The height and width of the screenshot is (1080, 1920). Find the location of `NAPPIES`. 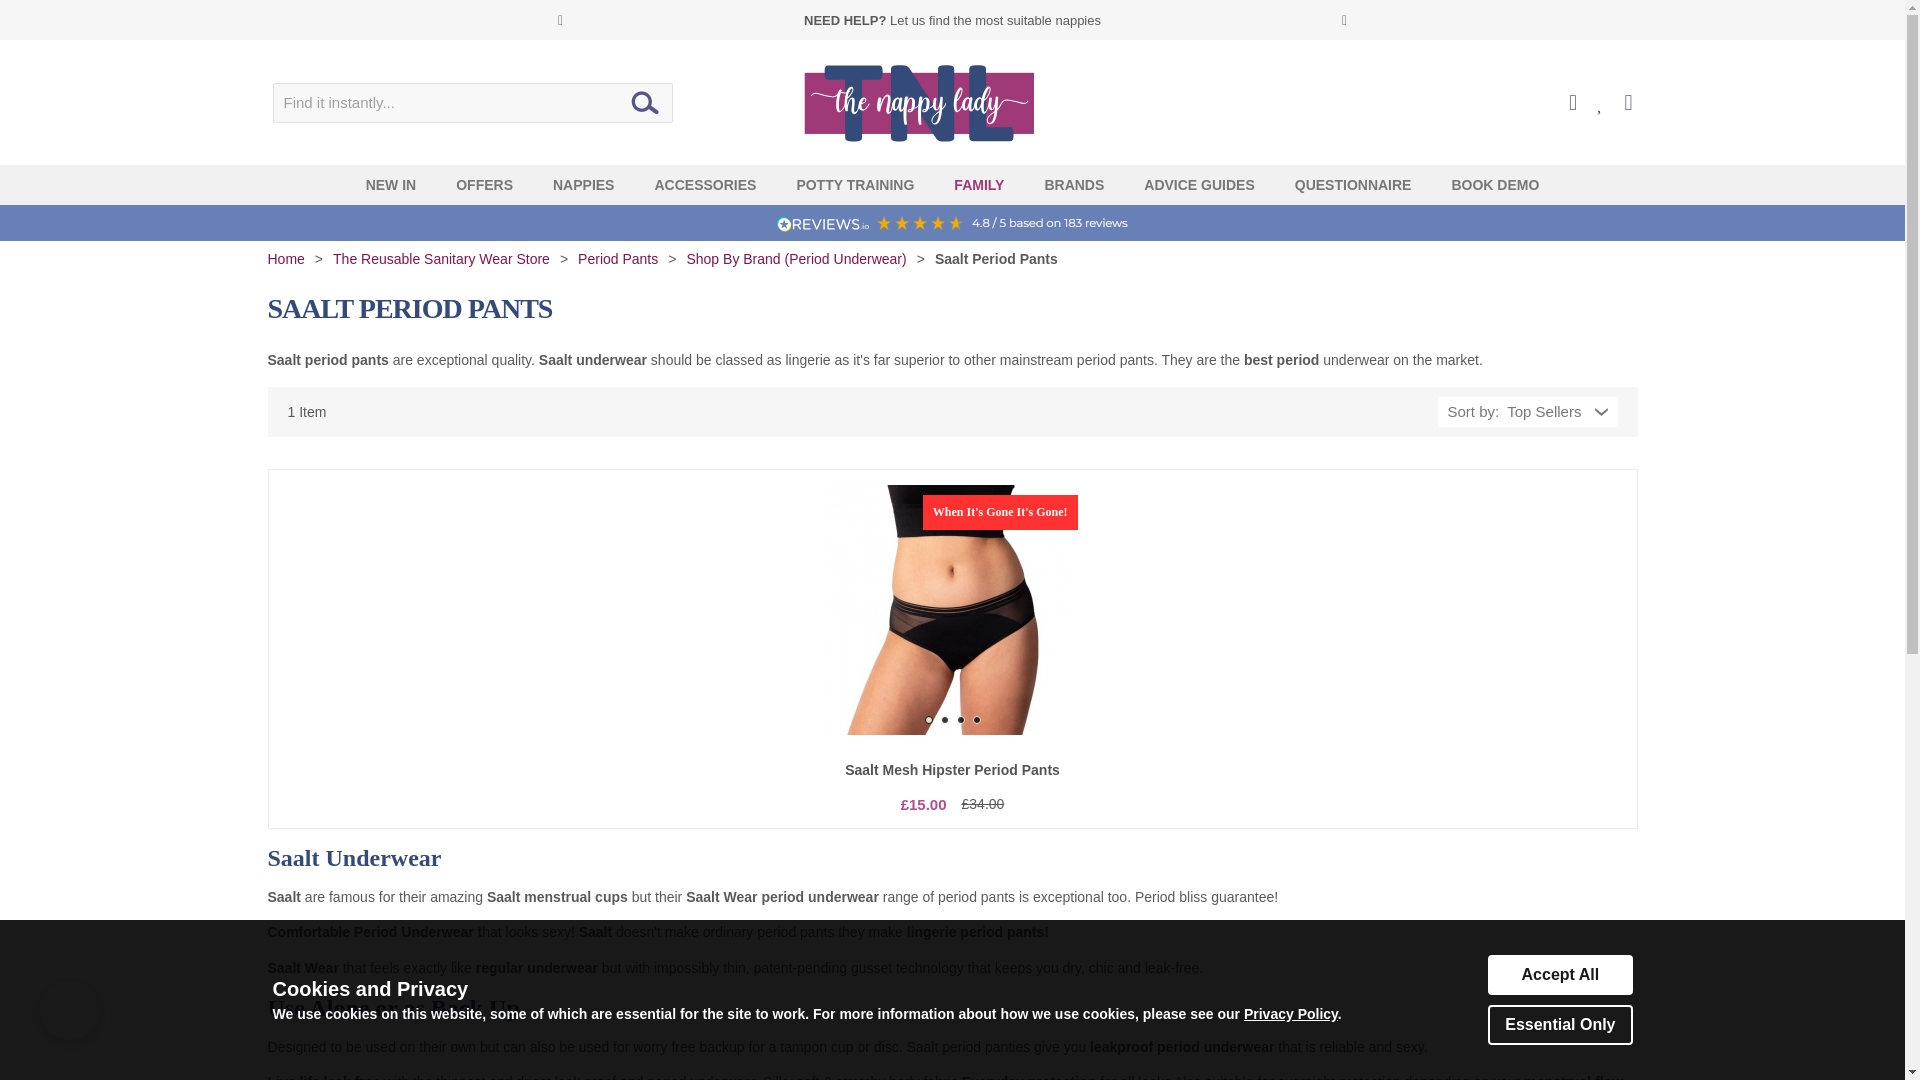

NAPPIES is located at coordinates (583, 185).